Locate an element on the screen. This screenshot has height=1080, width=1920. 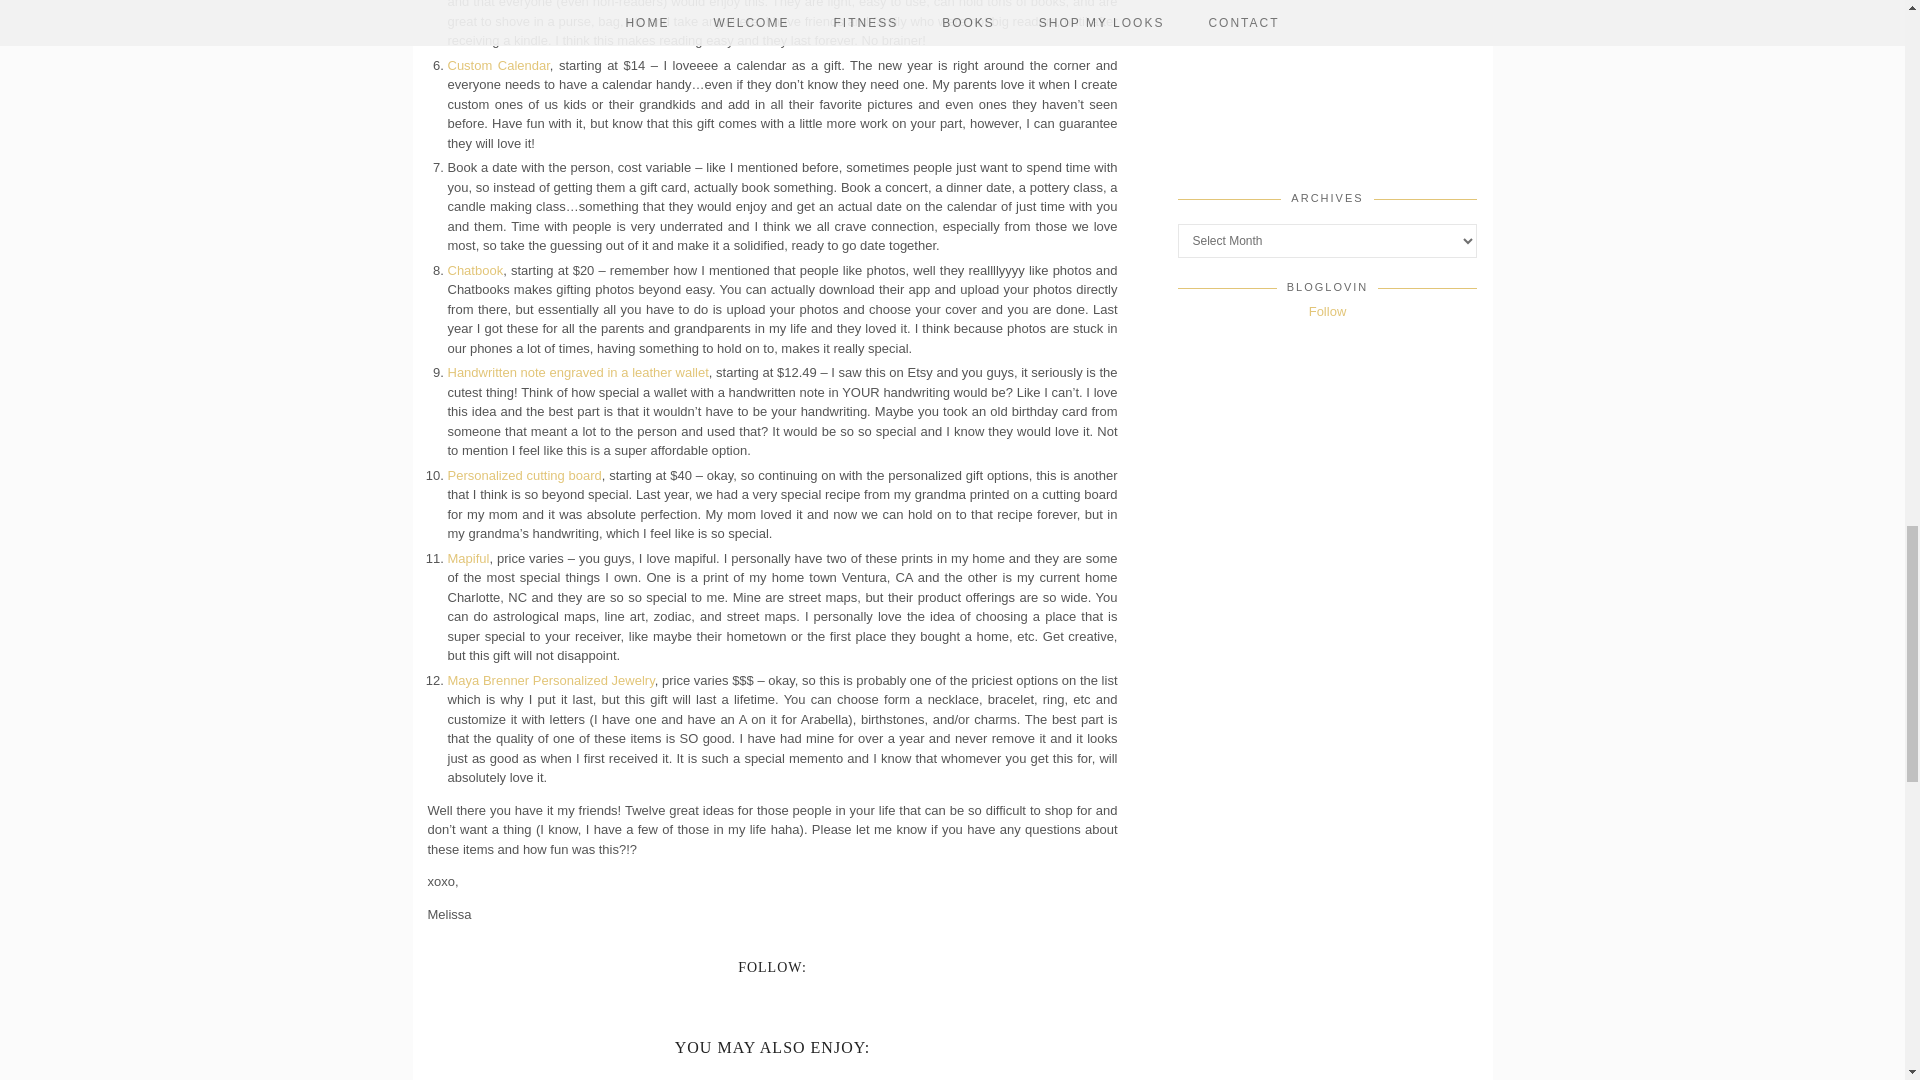
Custom Calendar is located at coordinates (498, 66).